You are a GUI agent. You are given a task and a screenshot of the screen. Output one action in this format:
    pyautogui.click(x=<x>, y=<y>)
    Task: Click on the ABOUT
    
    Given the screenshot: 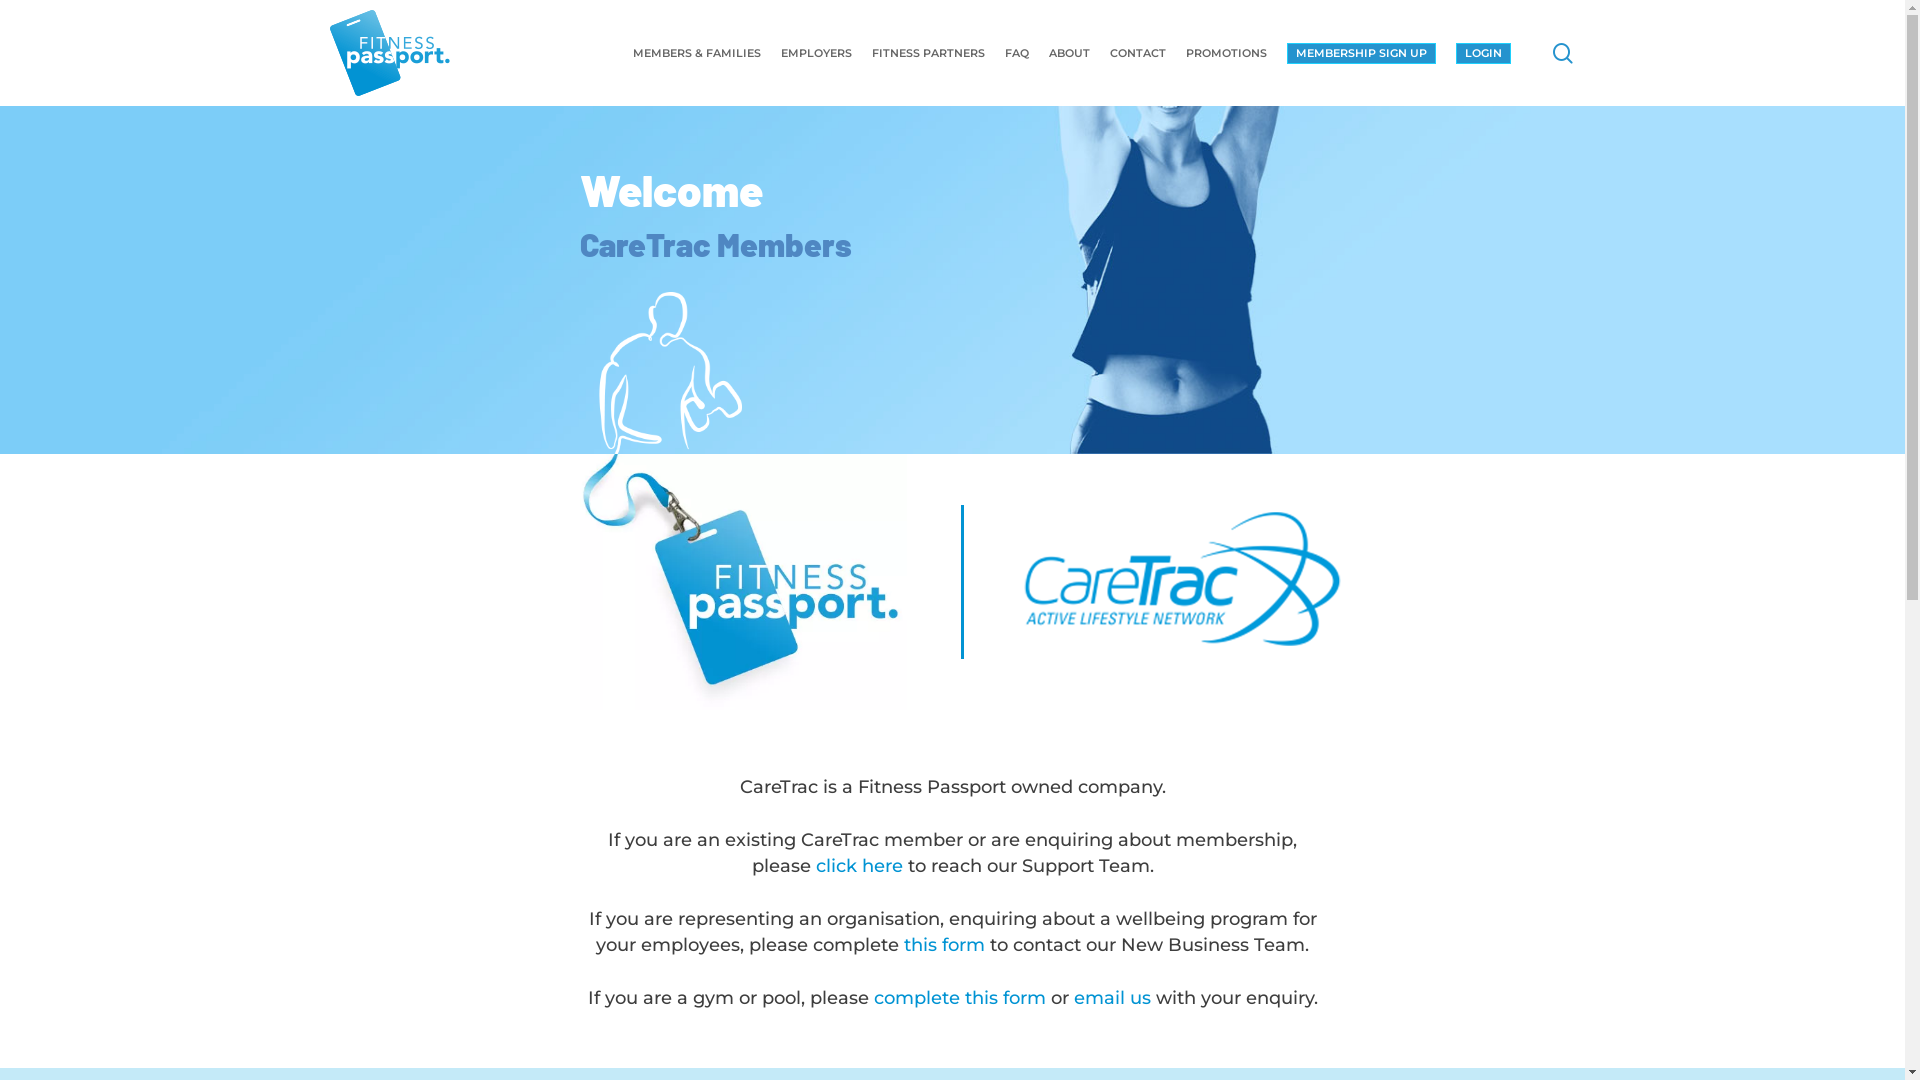 What is the action you would take?
    pyautogui.click(x=1070, y=54)
    